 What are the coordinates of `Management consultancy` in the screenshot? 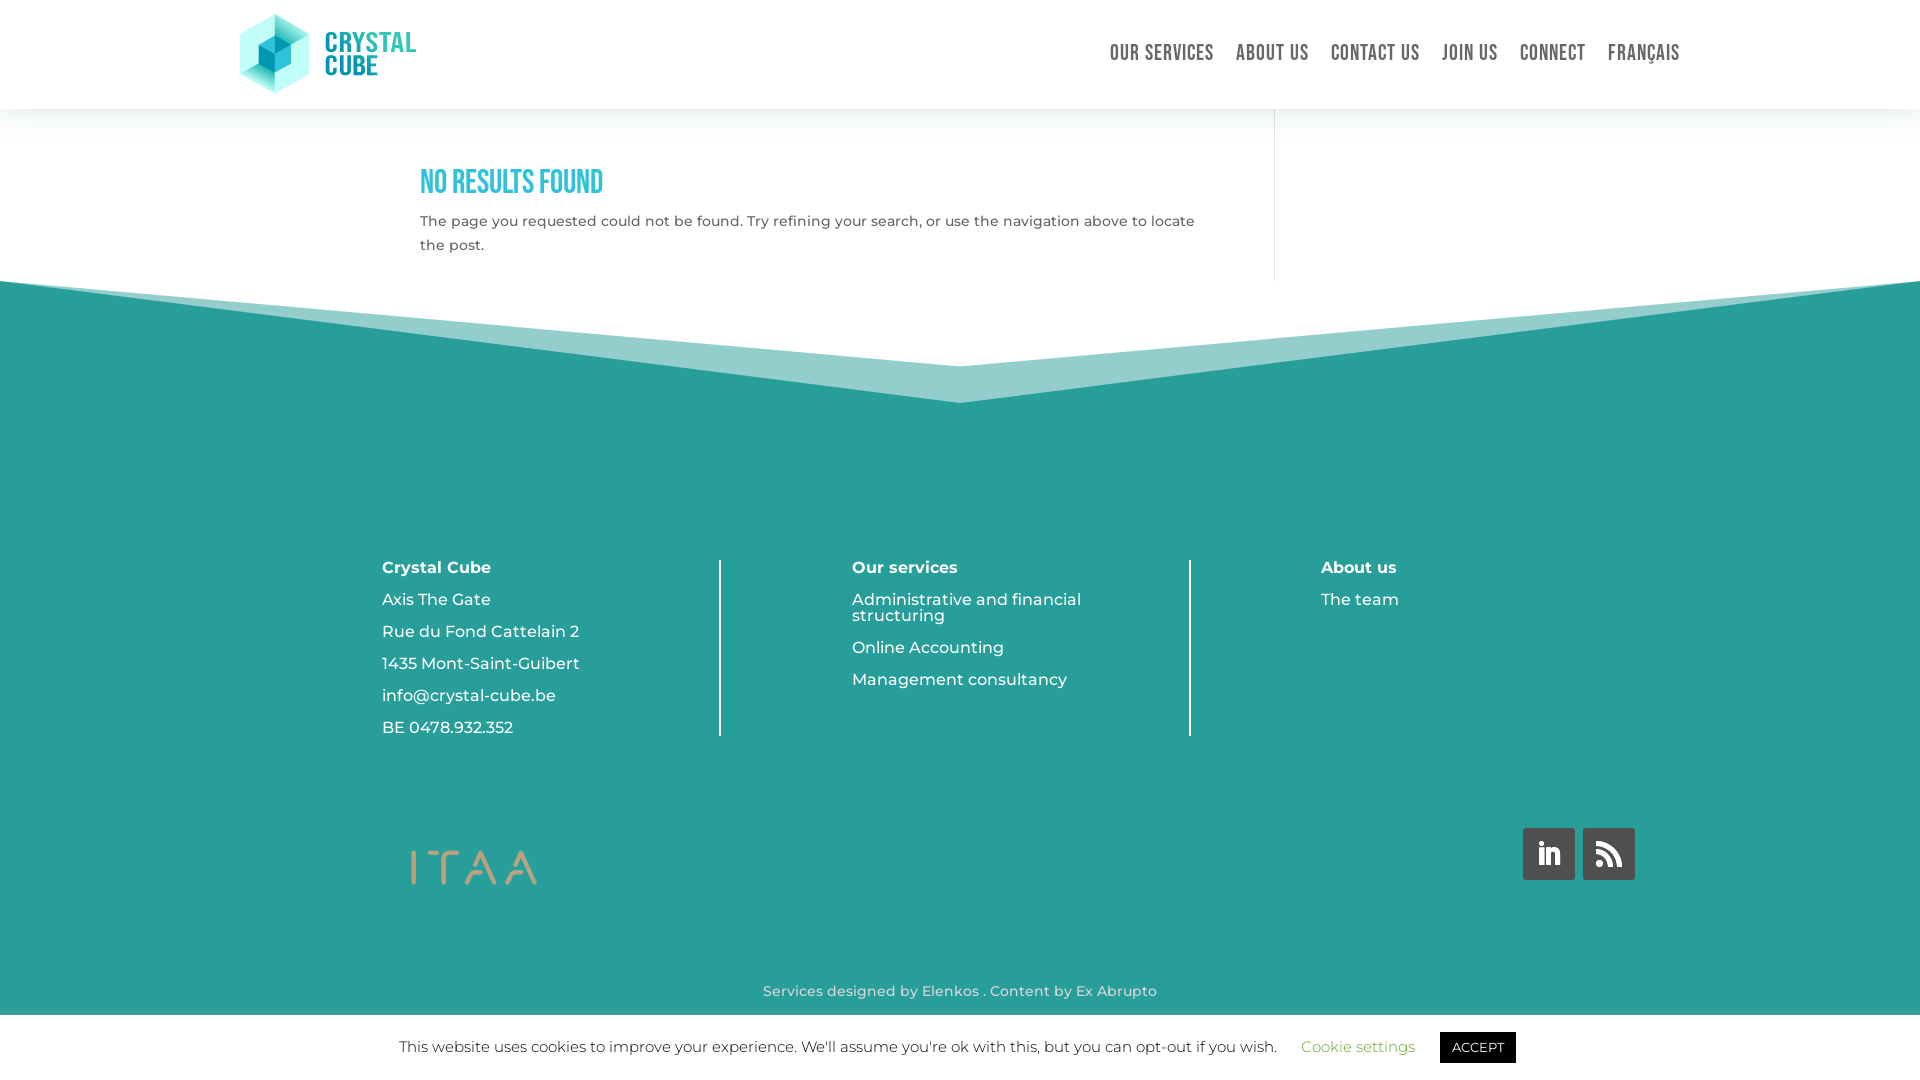 It's located at (960, 680).